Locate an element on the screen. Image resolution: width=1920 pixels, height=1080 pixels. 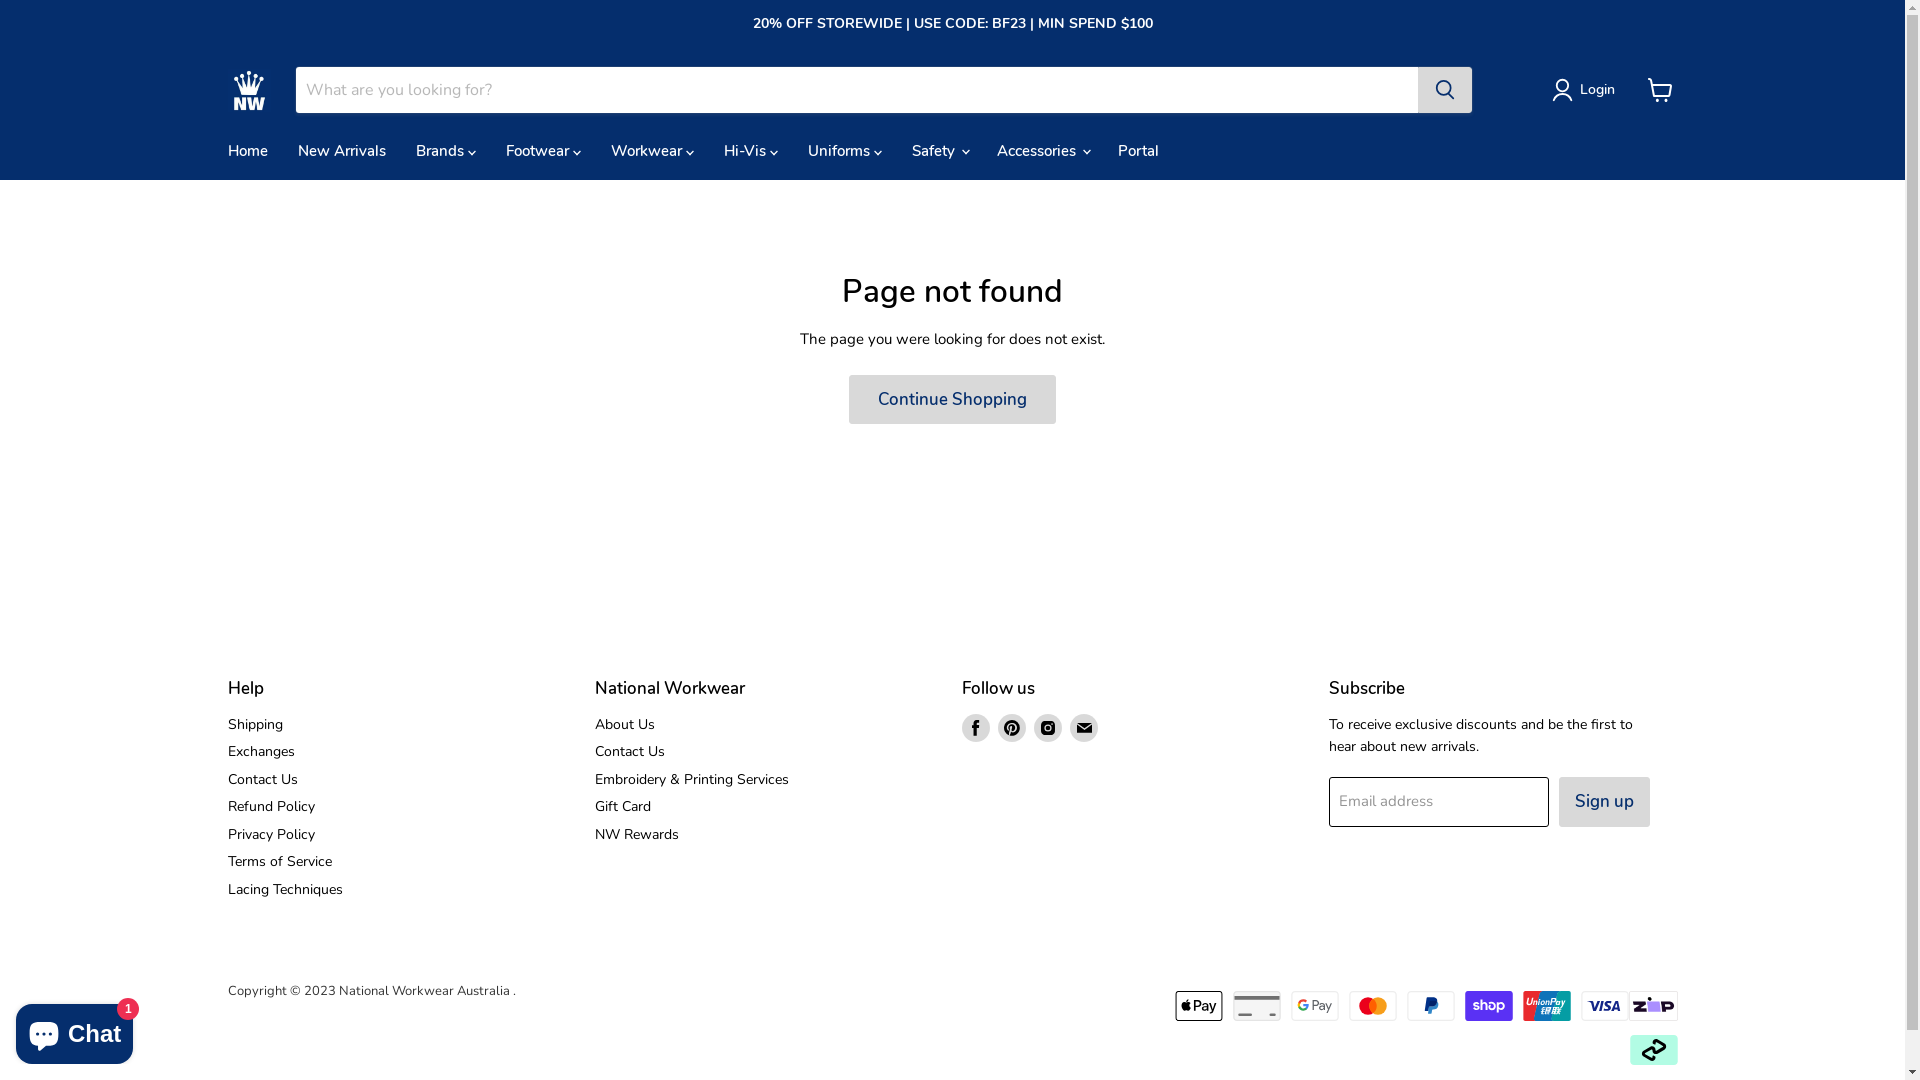
Find us on Instagram is located at coordinates (1048, 728).